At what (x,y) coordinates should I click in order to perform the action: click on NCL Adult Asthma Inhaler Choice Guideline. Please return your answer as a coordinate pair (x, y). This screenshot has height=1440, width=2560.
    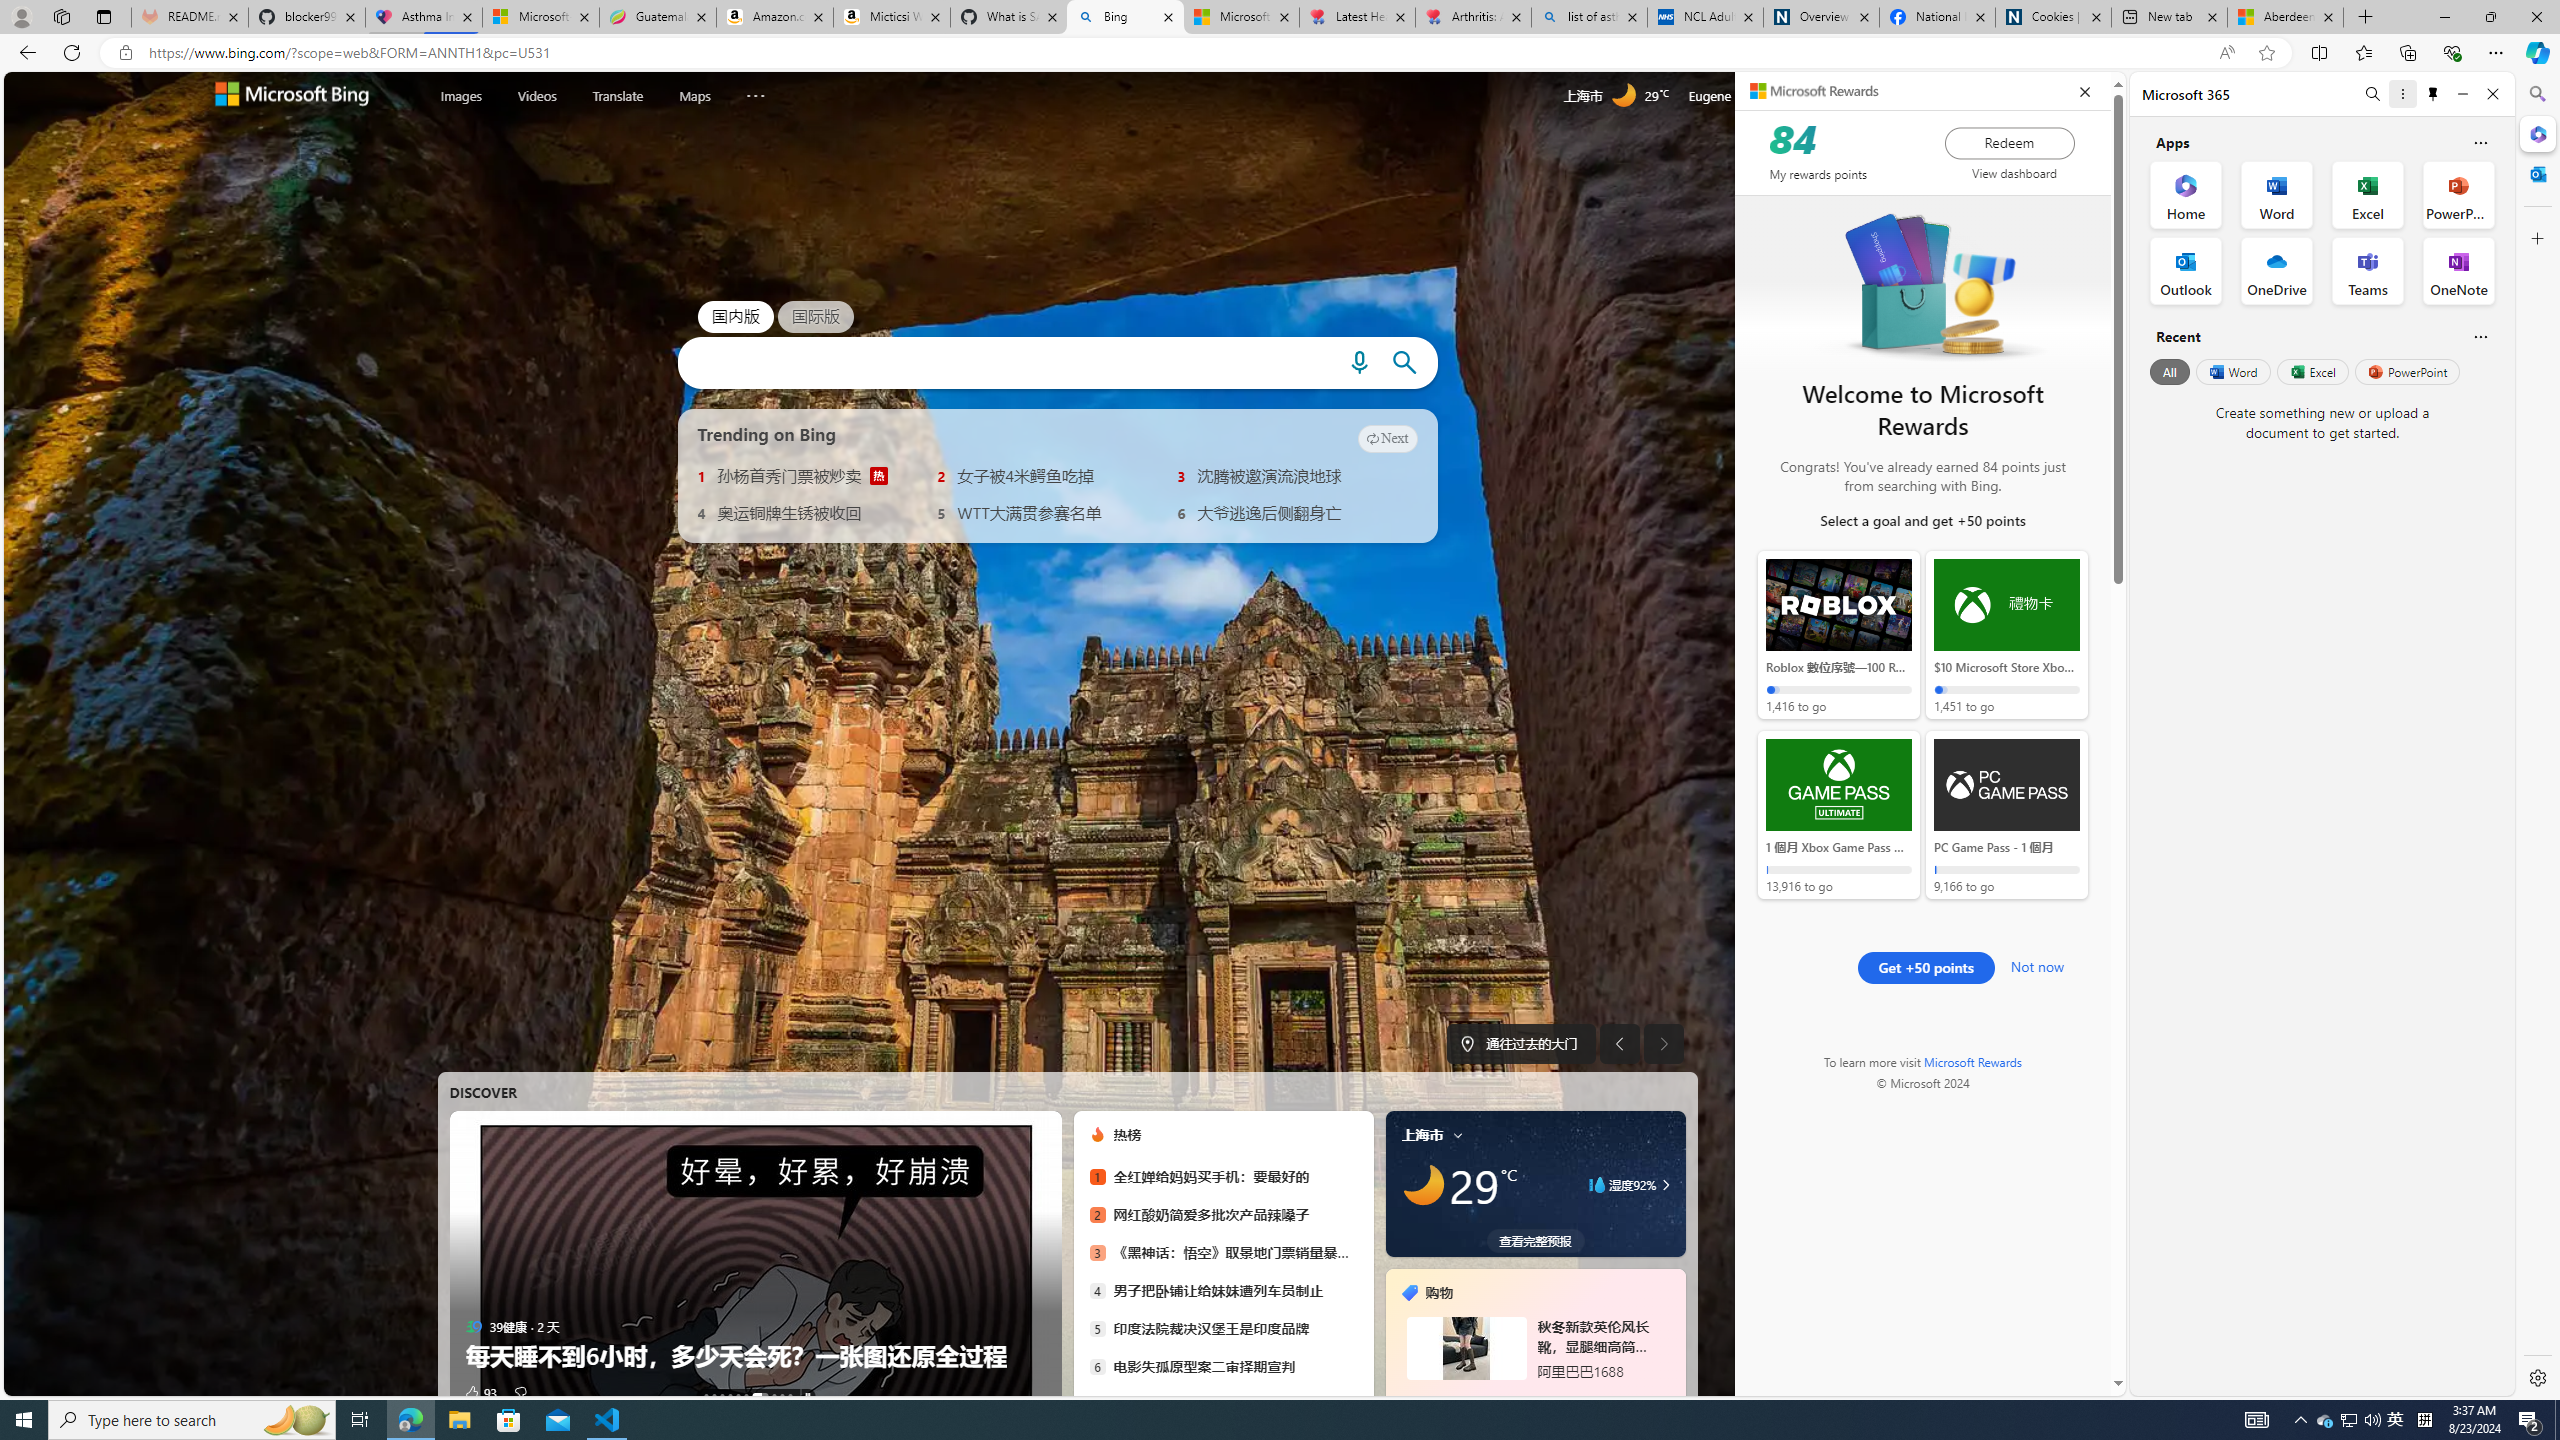
    Looking at the image, I should click on (1704, 17).